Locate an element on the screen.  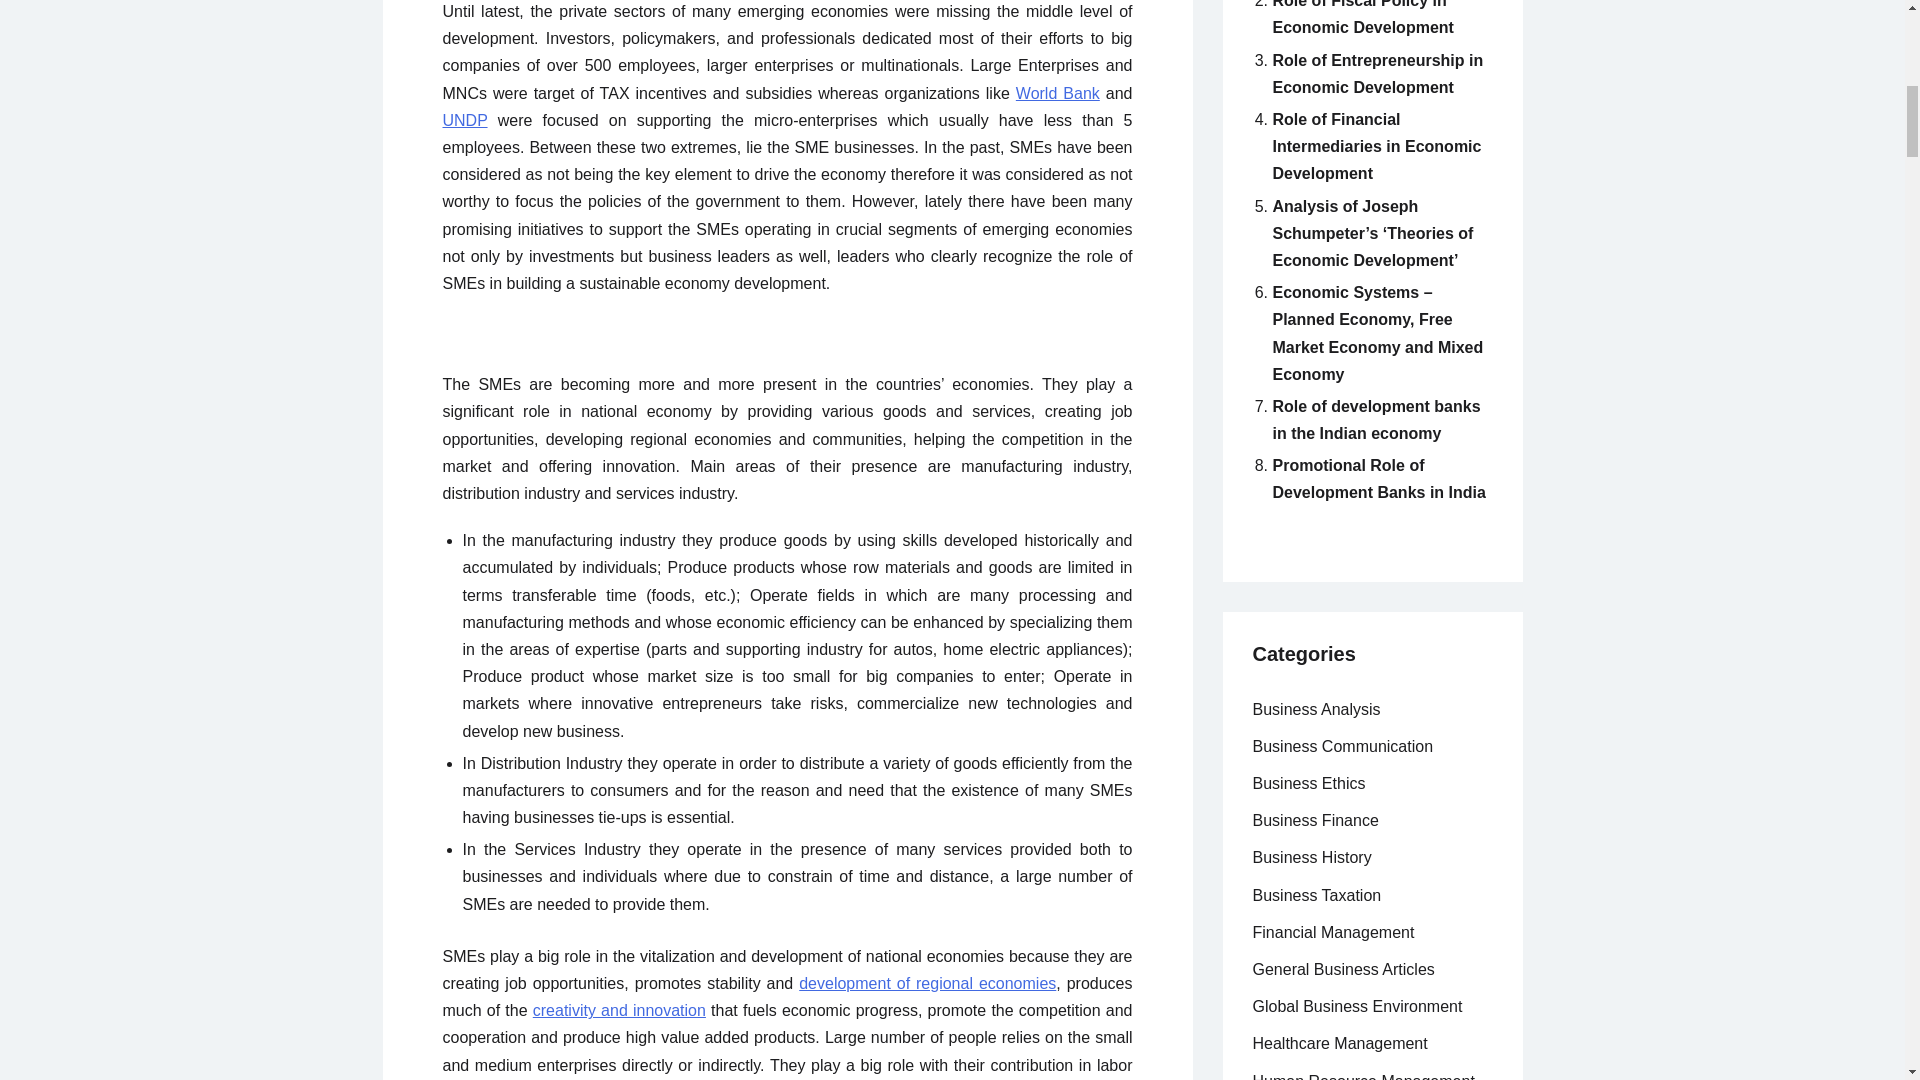
World Bank is located at coordinates (1058, 93).